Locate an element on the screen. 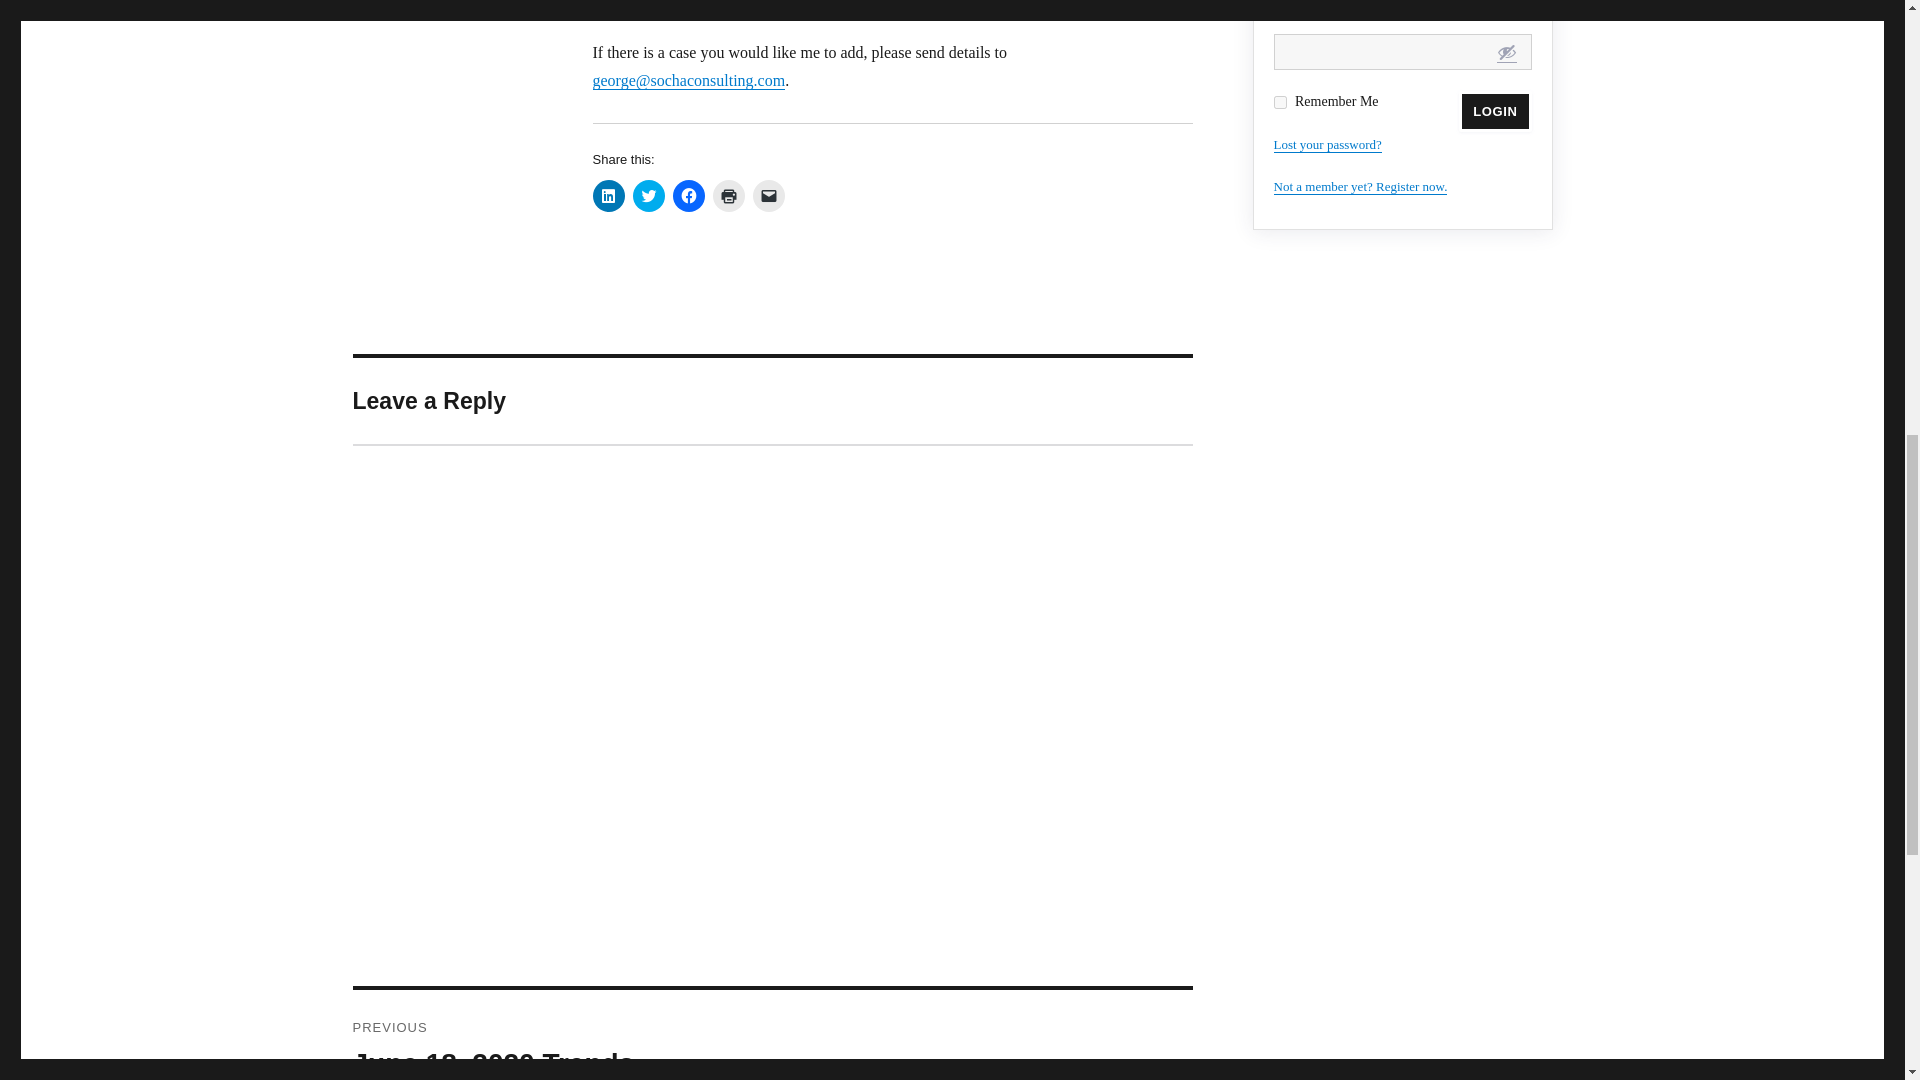  Show password is located at coordinates (768, 196).